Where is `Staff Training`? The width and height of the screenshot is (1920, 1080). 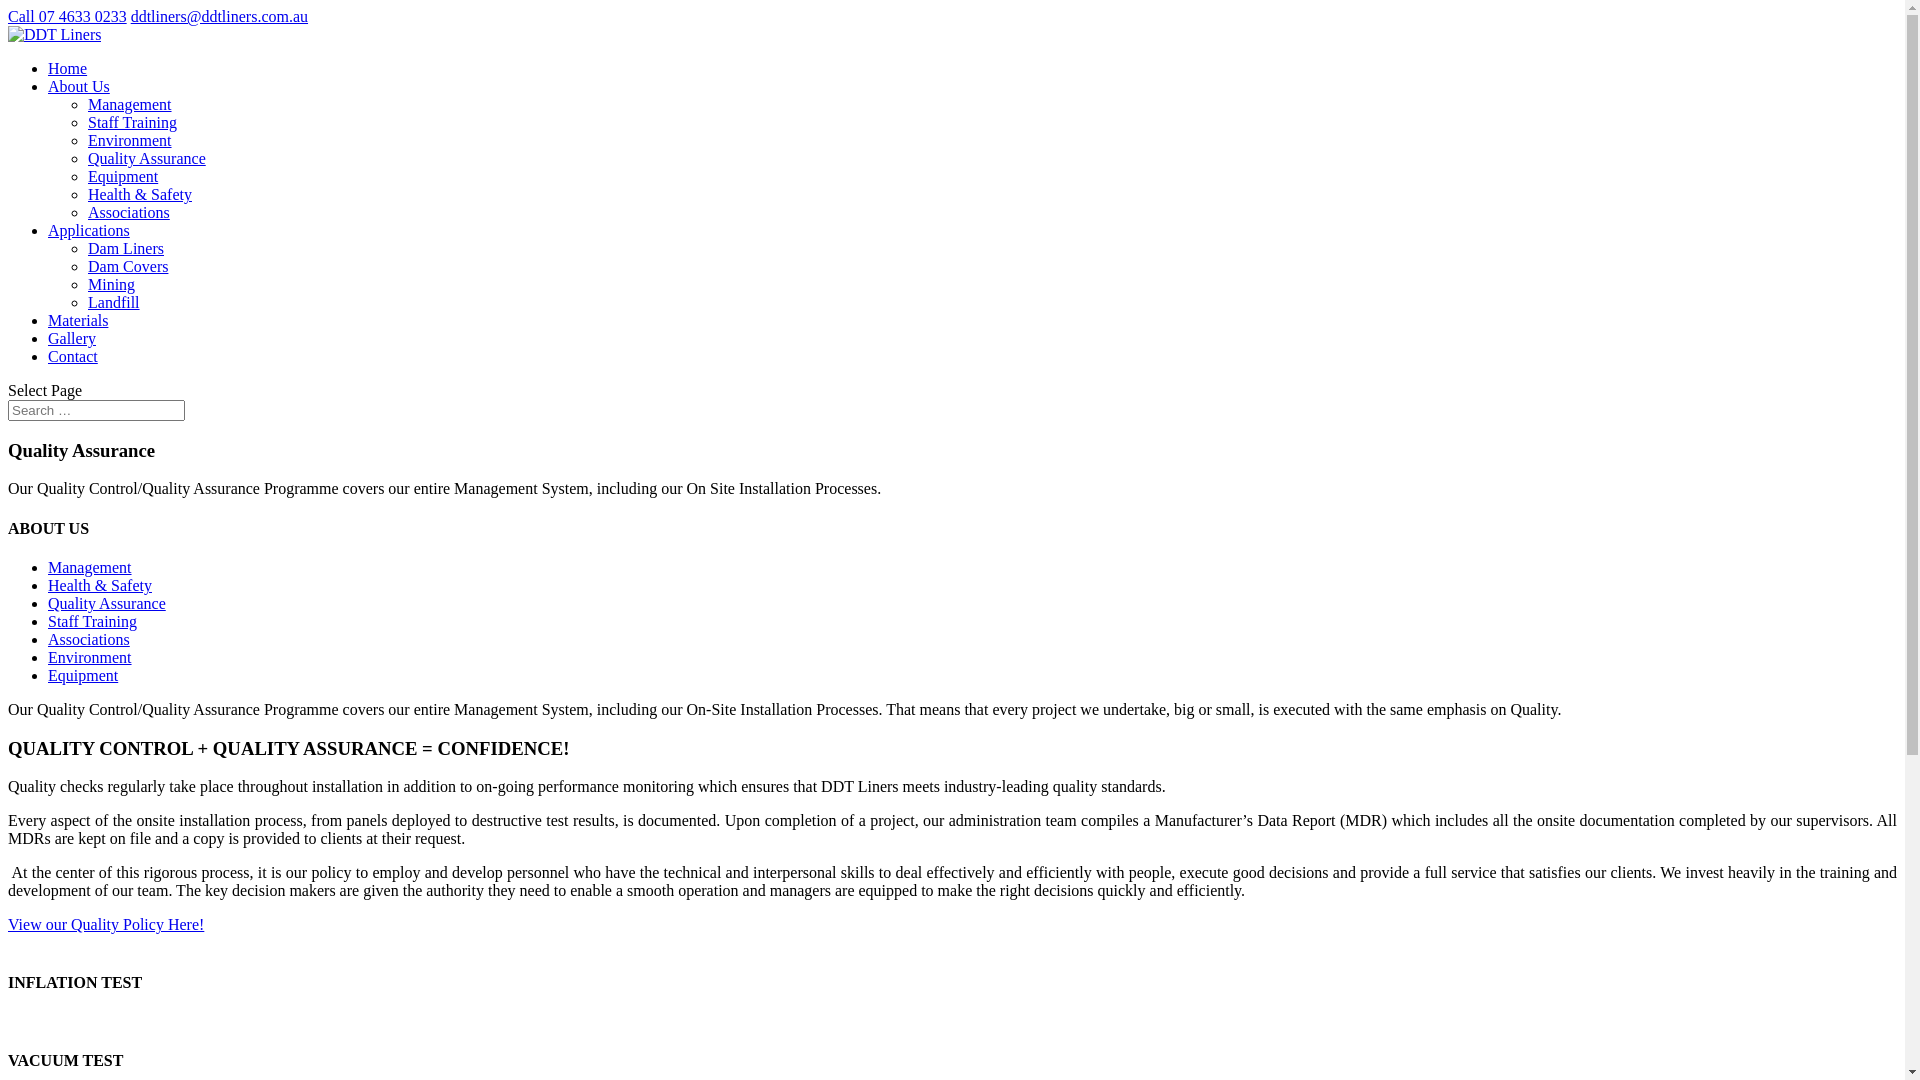 Staff Training is located at coordinates (132, 122).